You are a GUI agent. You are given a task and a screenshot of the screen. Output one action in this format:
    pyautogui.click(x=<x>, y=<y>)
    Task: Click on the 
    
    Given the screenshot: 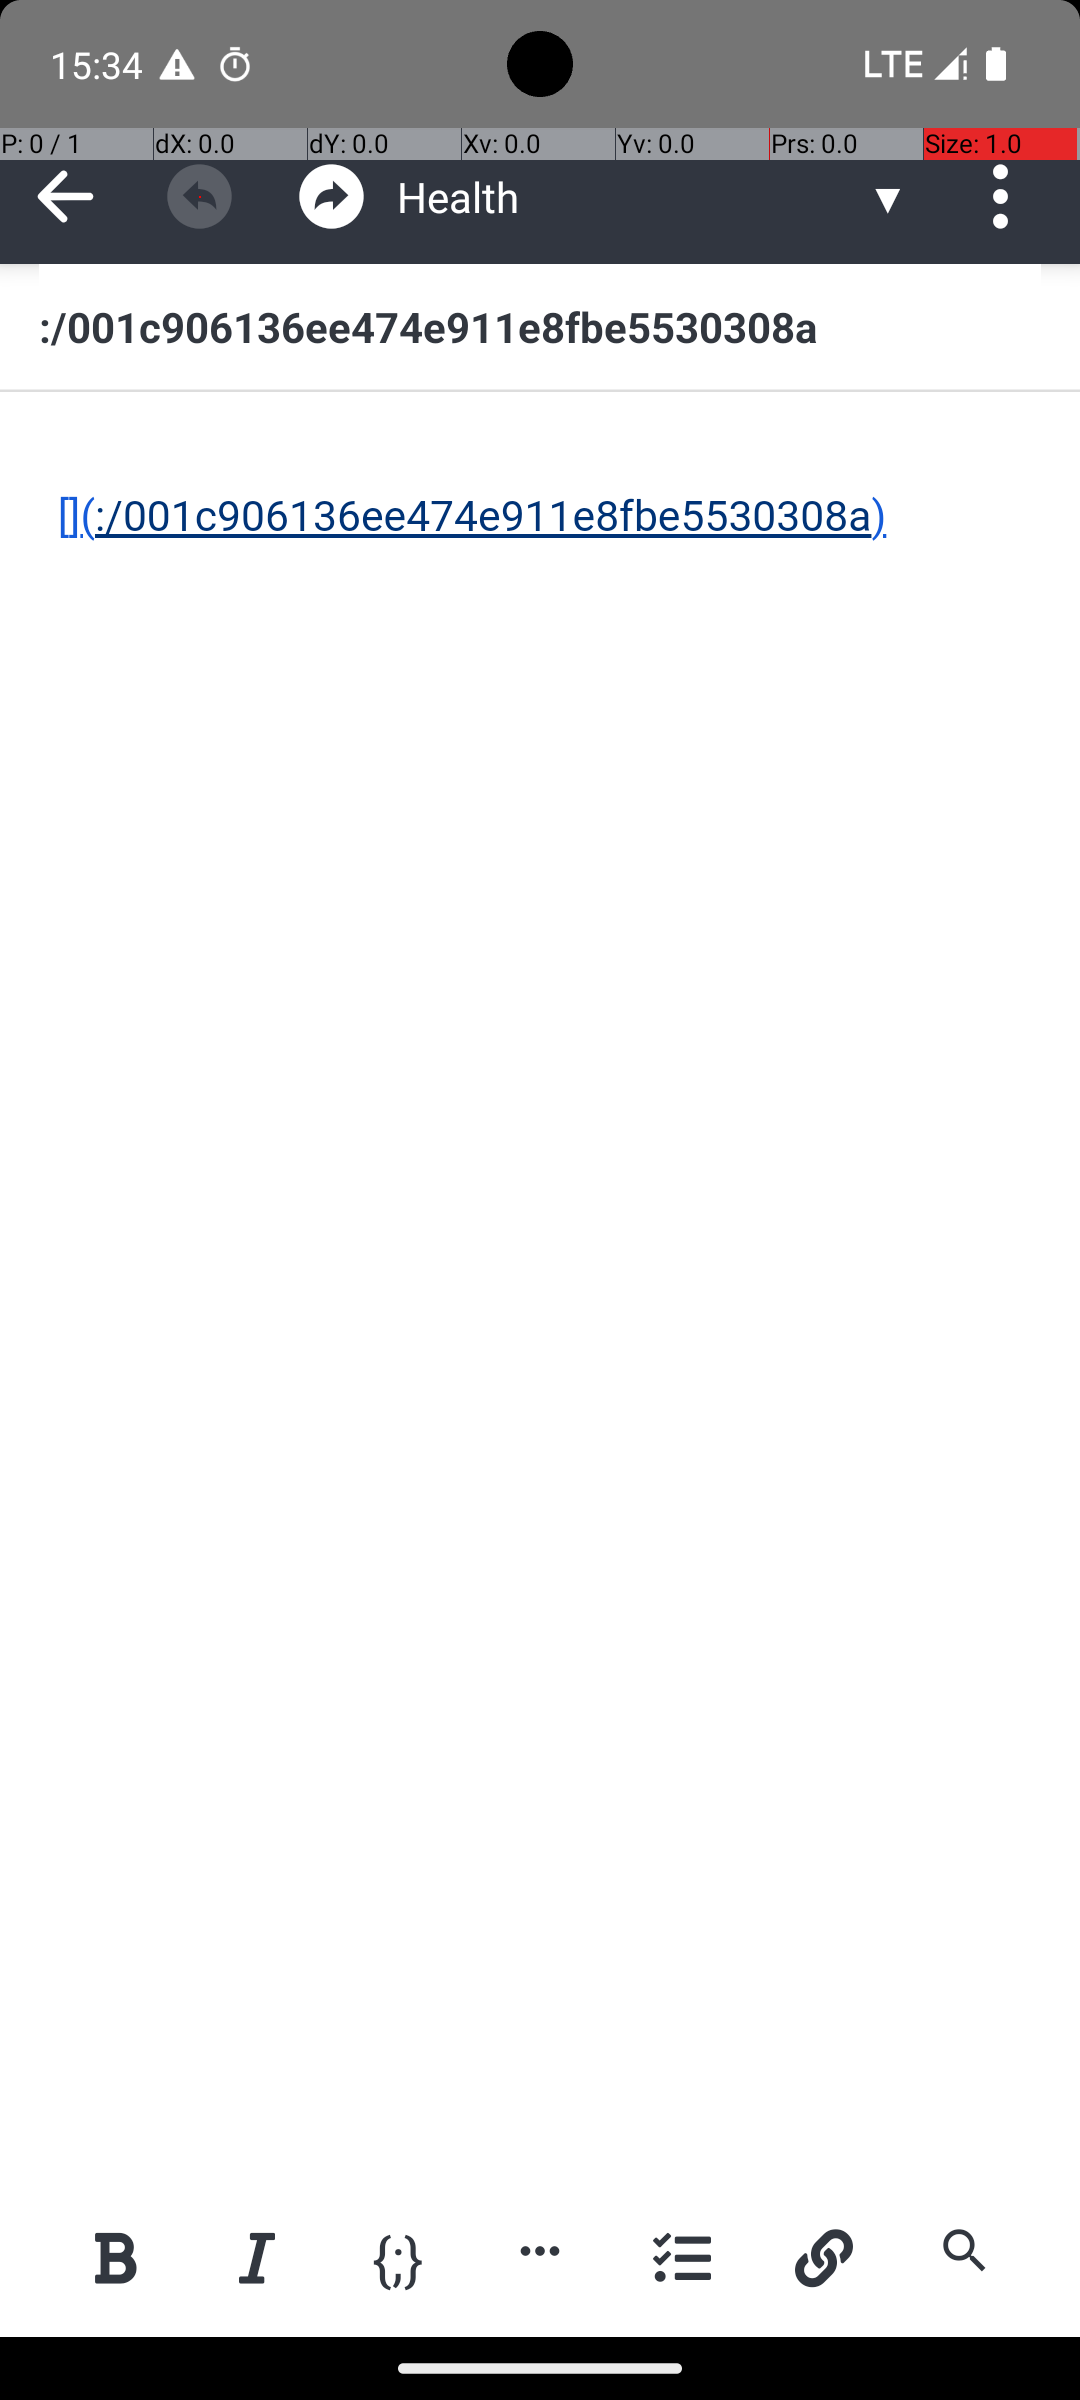 What is the action you would take?
    pyautogui.click(x=332, y=196)
    